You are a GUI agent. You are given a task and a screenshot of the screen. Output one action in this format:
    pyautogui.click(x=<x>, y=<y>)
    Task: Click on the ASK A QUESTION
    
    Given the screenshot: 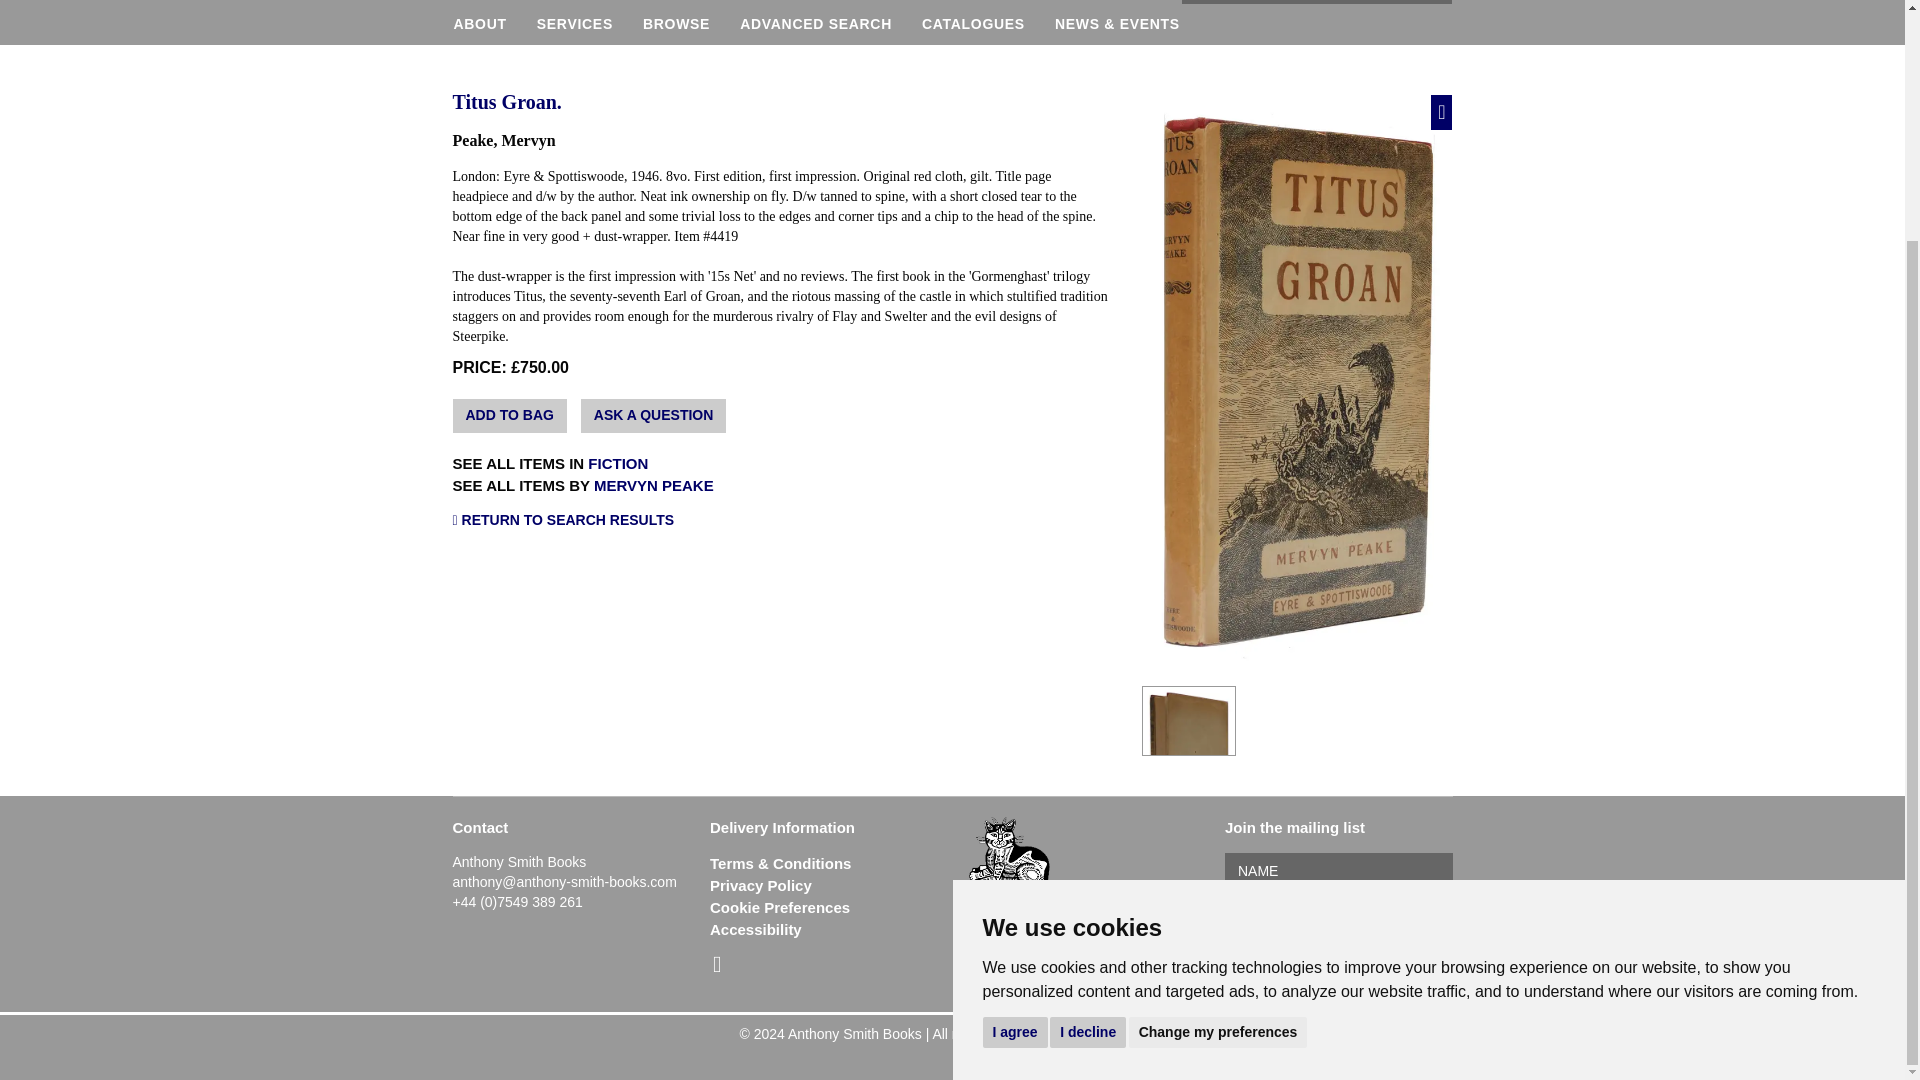 What is the action you would take?
    pyautogui.click(x=654, y=416)
    